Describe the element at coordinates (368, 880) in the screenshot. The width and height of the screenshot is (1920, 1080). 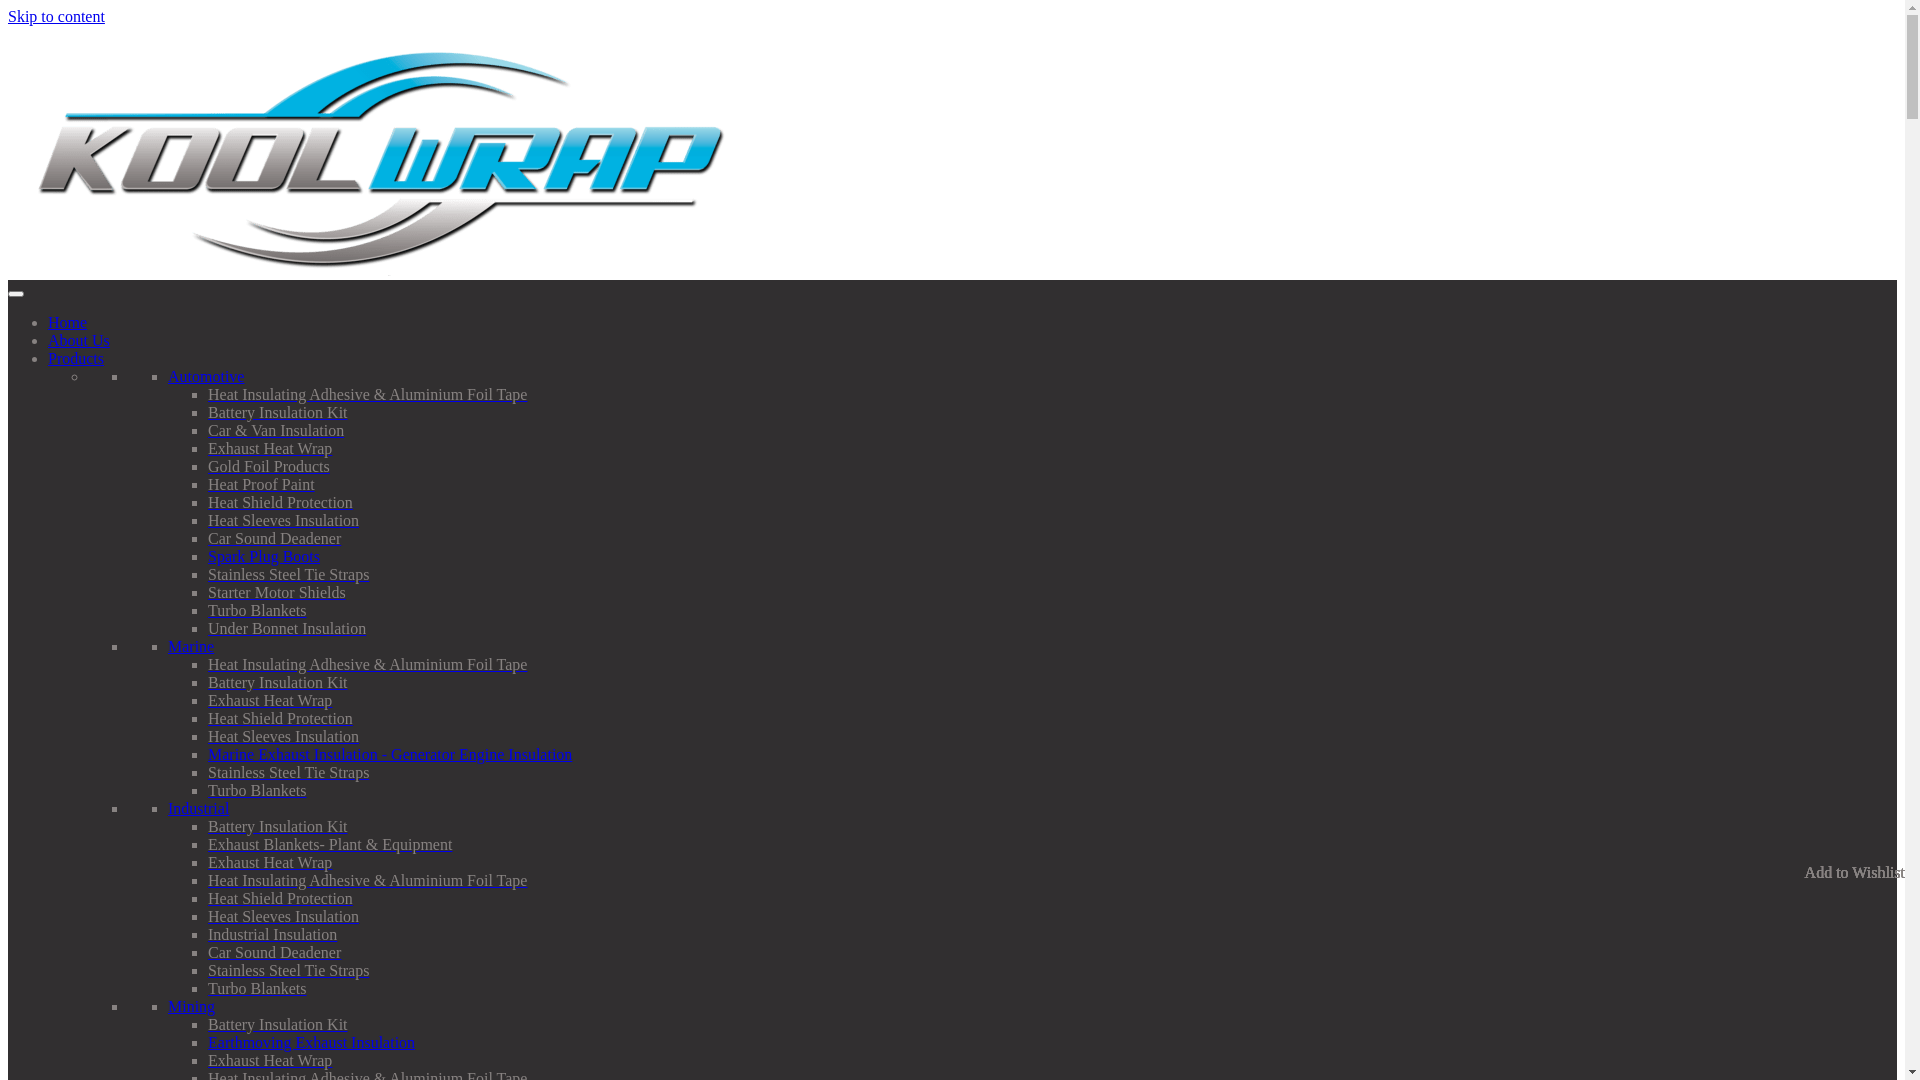
I see `Heat Insulating Adhesive & Aluminium Foil Tape` at that location.